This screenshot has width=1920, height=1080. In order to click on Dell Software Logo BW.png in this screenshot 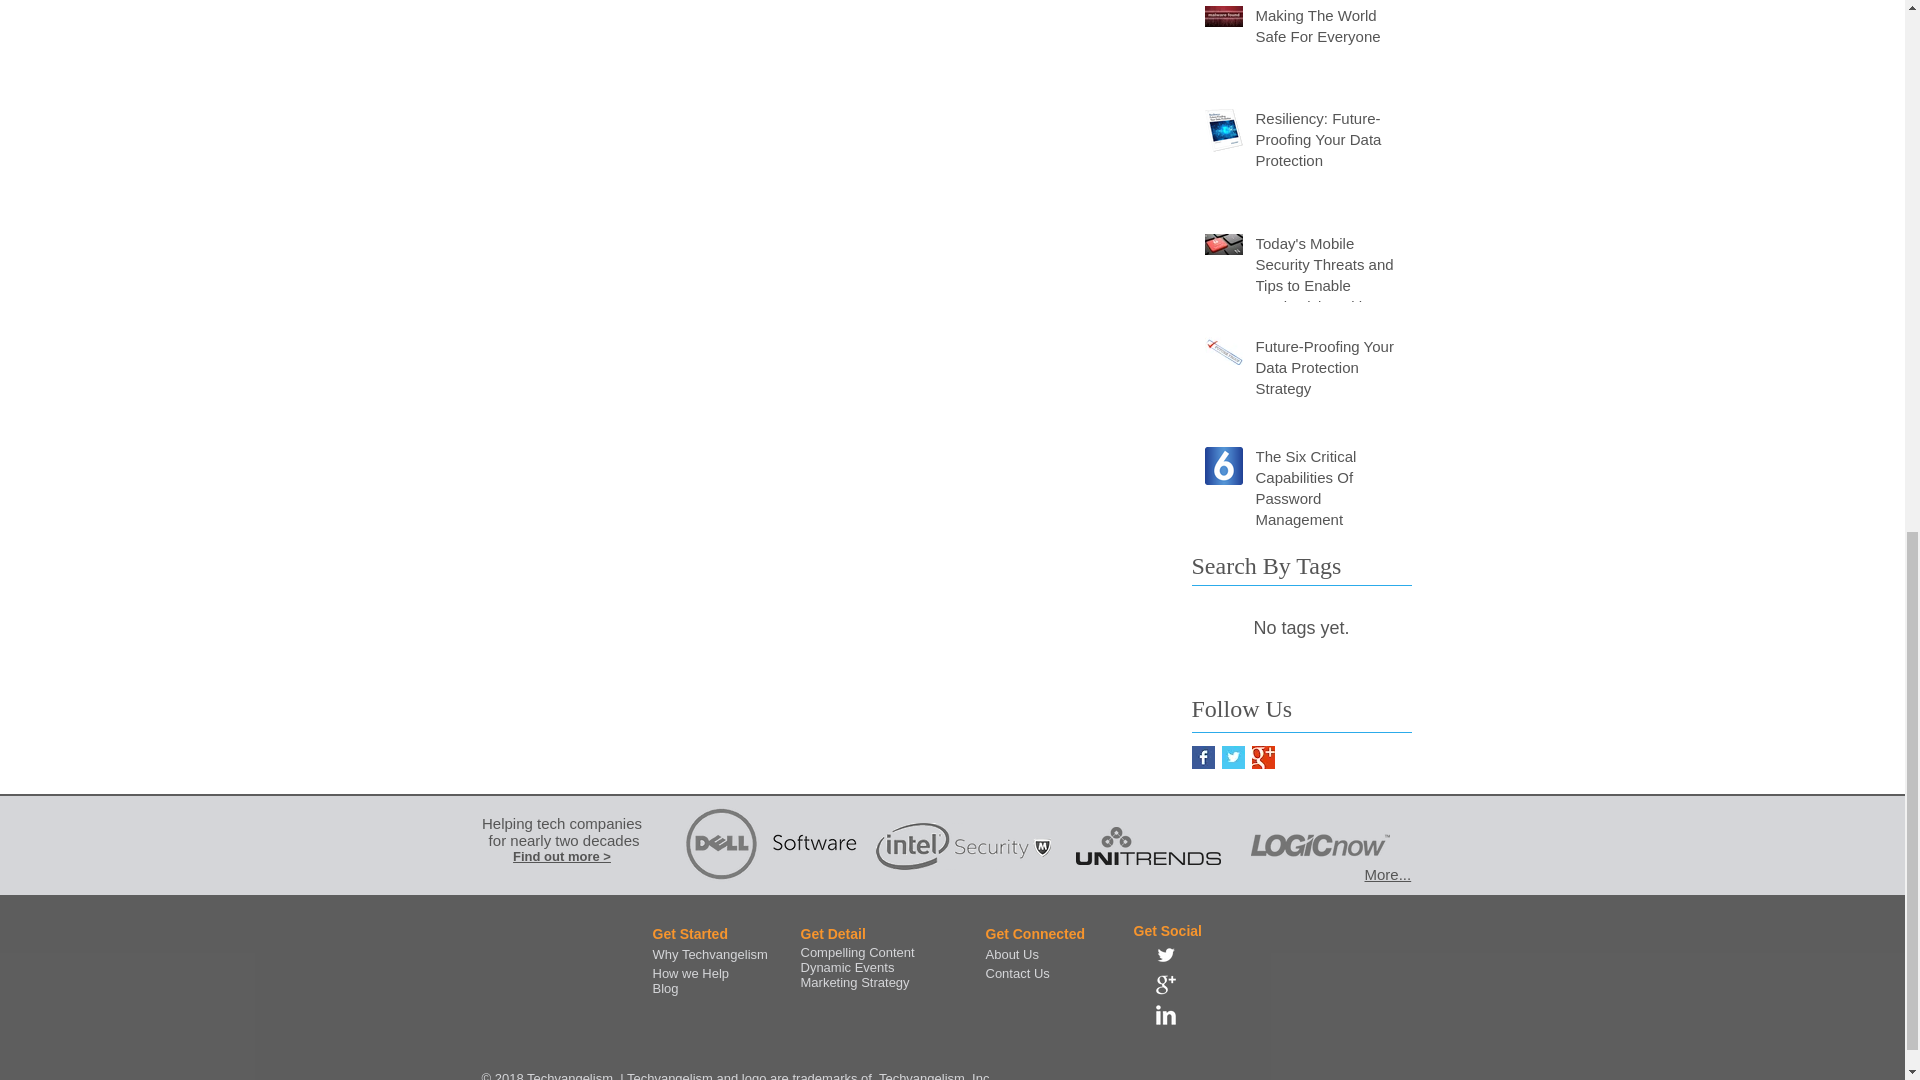, I will do `click(771, 846)`.